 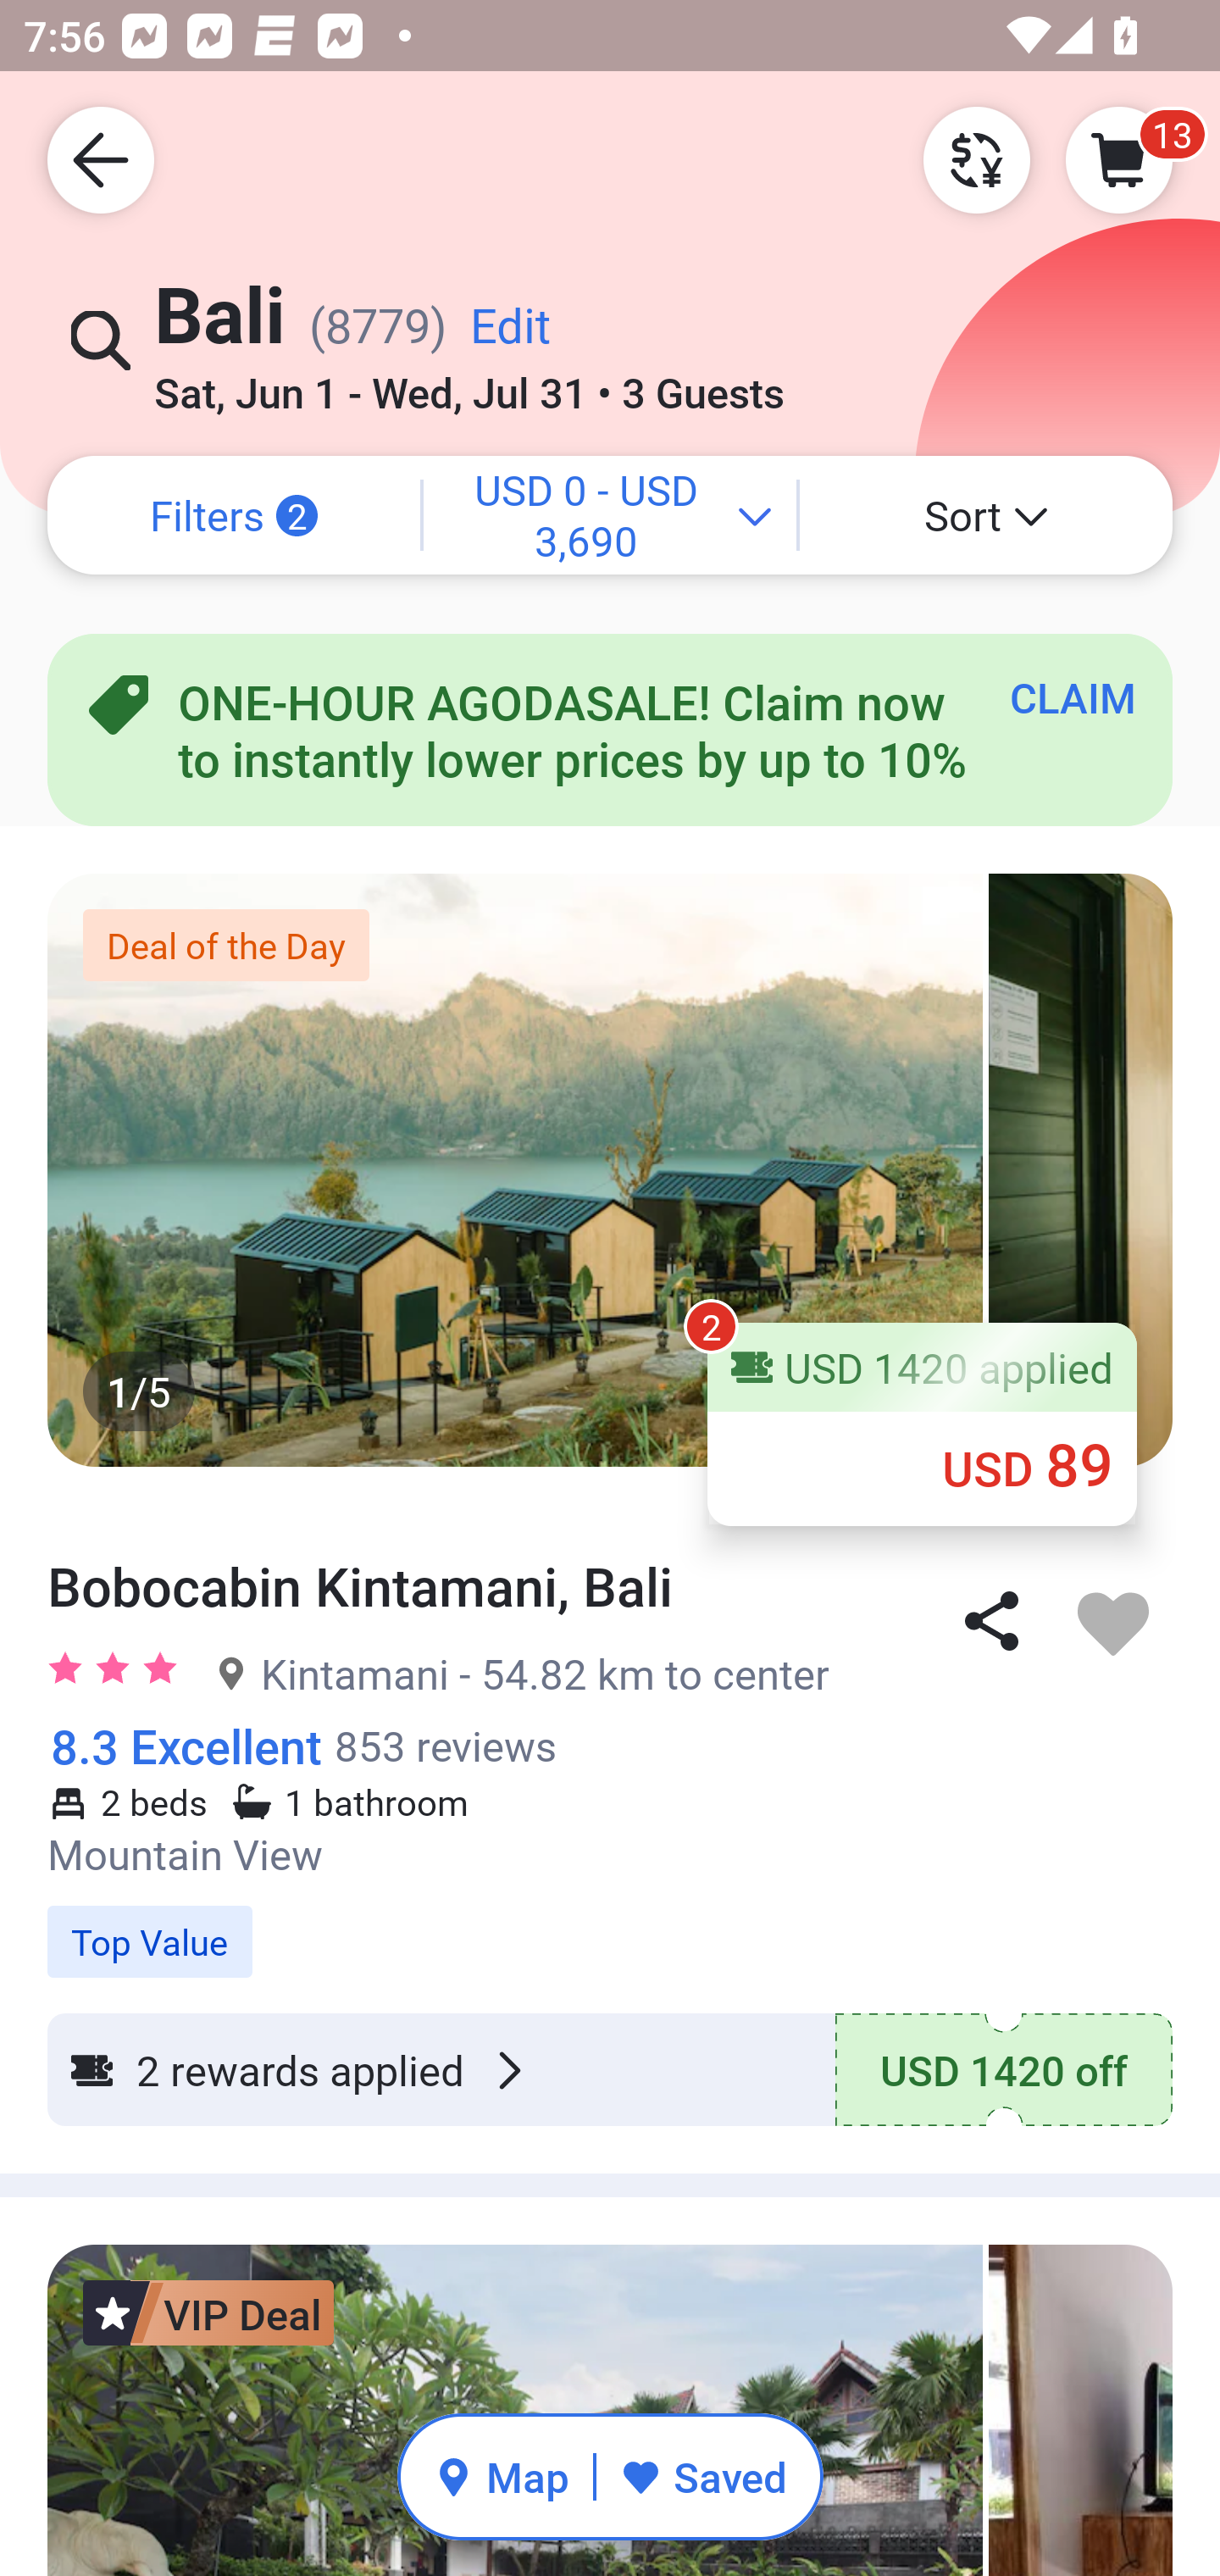 I want to click on Sort, so click(x=986, y=515).